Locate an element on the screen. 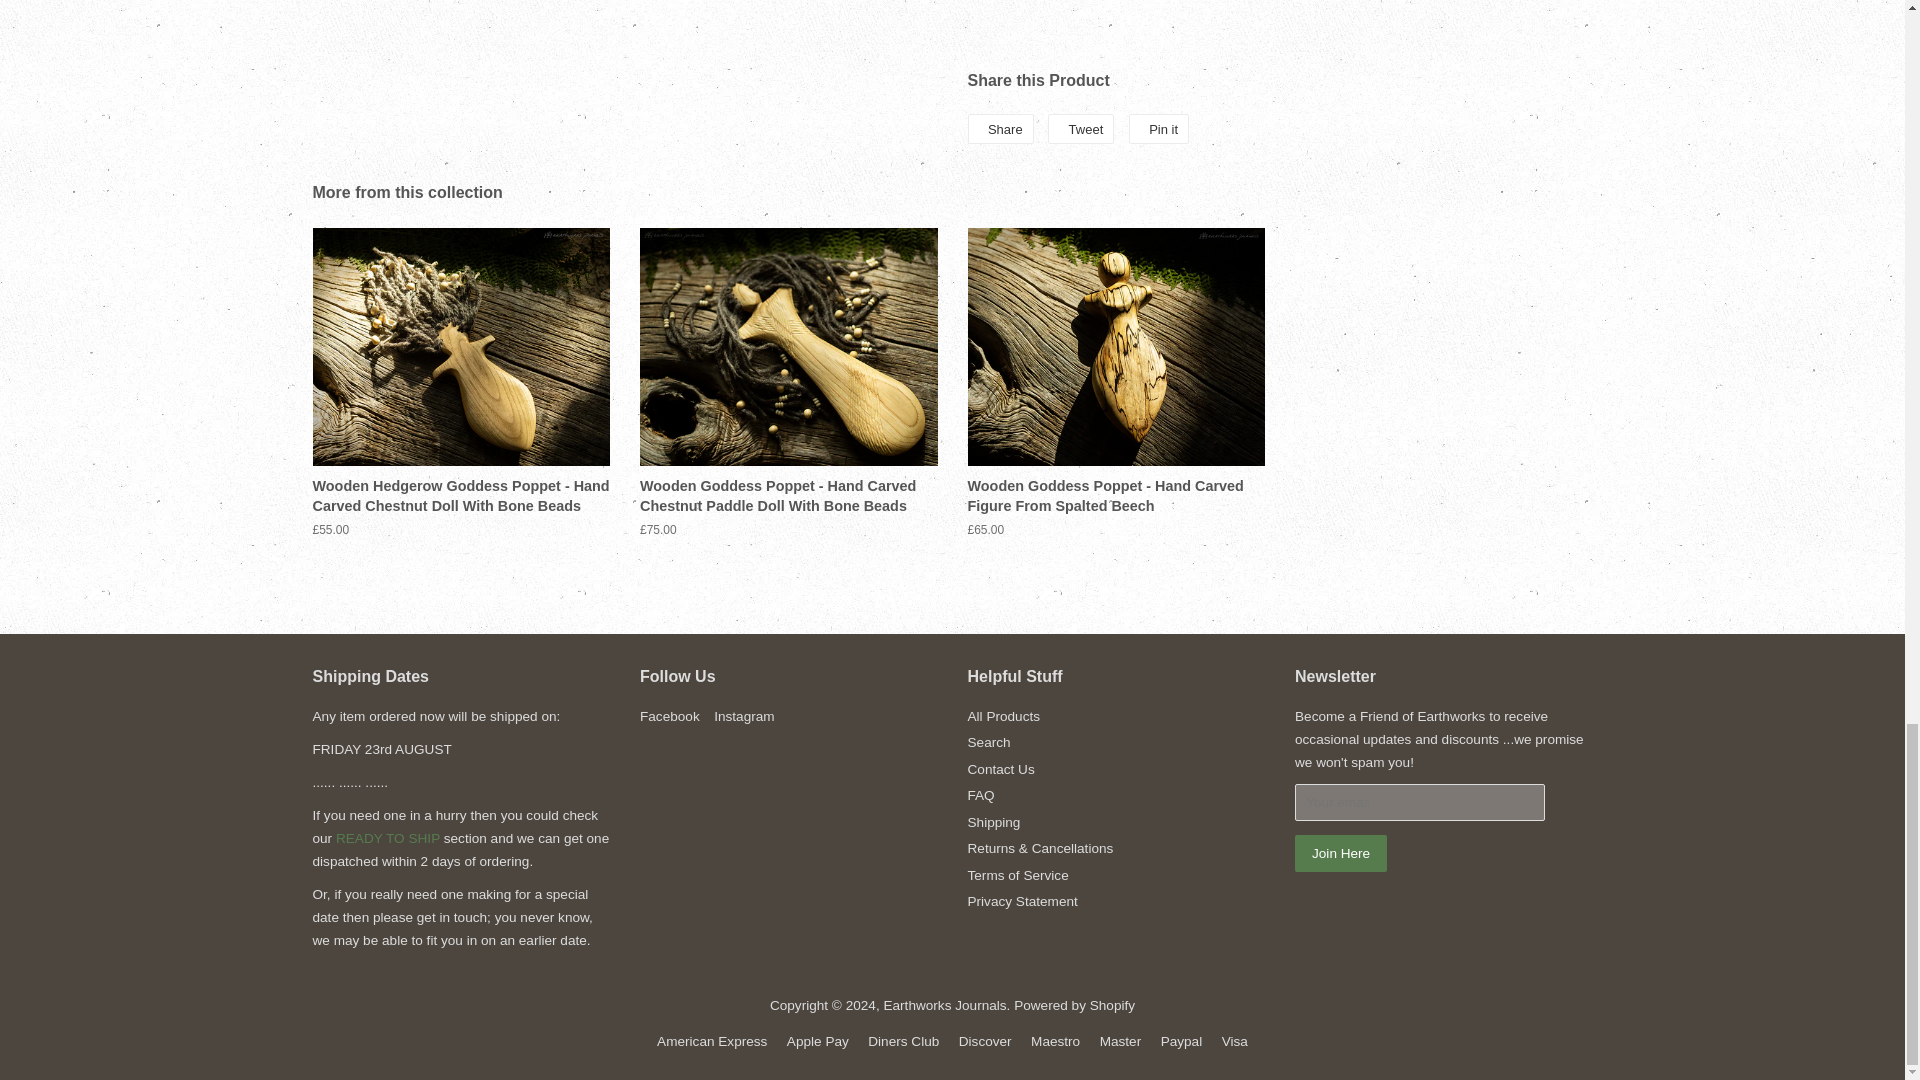  Pin on Pinterest is located at coordinates (1158, 128).